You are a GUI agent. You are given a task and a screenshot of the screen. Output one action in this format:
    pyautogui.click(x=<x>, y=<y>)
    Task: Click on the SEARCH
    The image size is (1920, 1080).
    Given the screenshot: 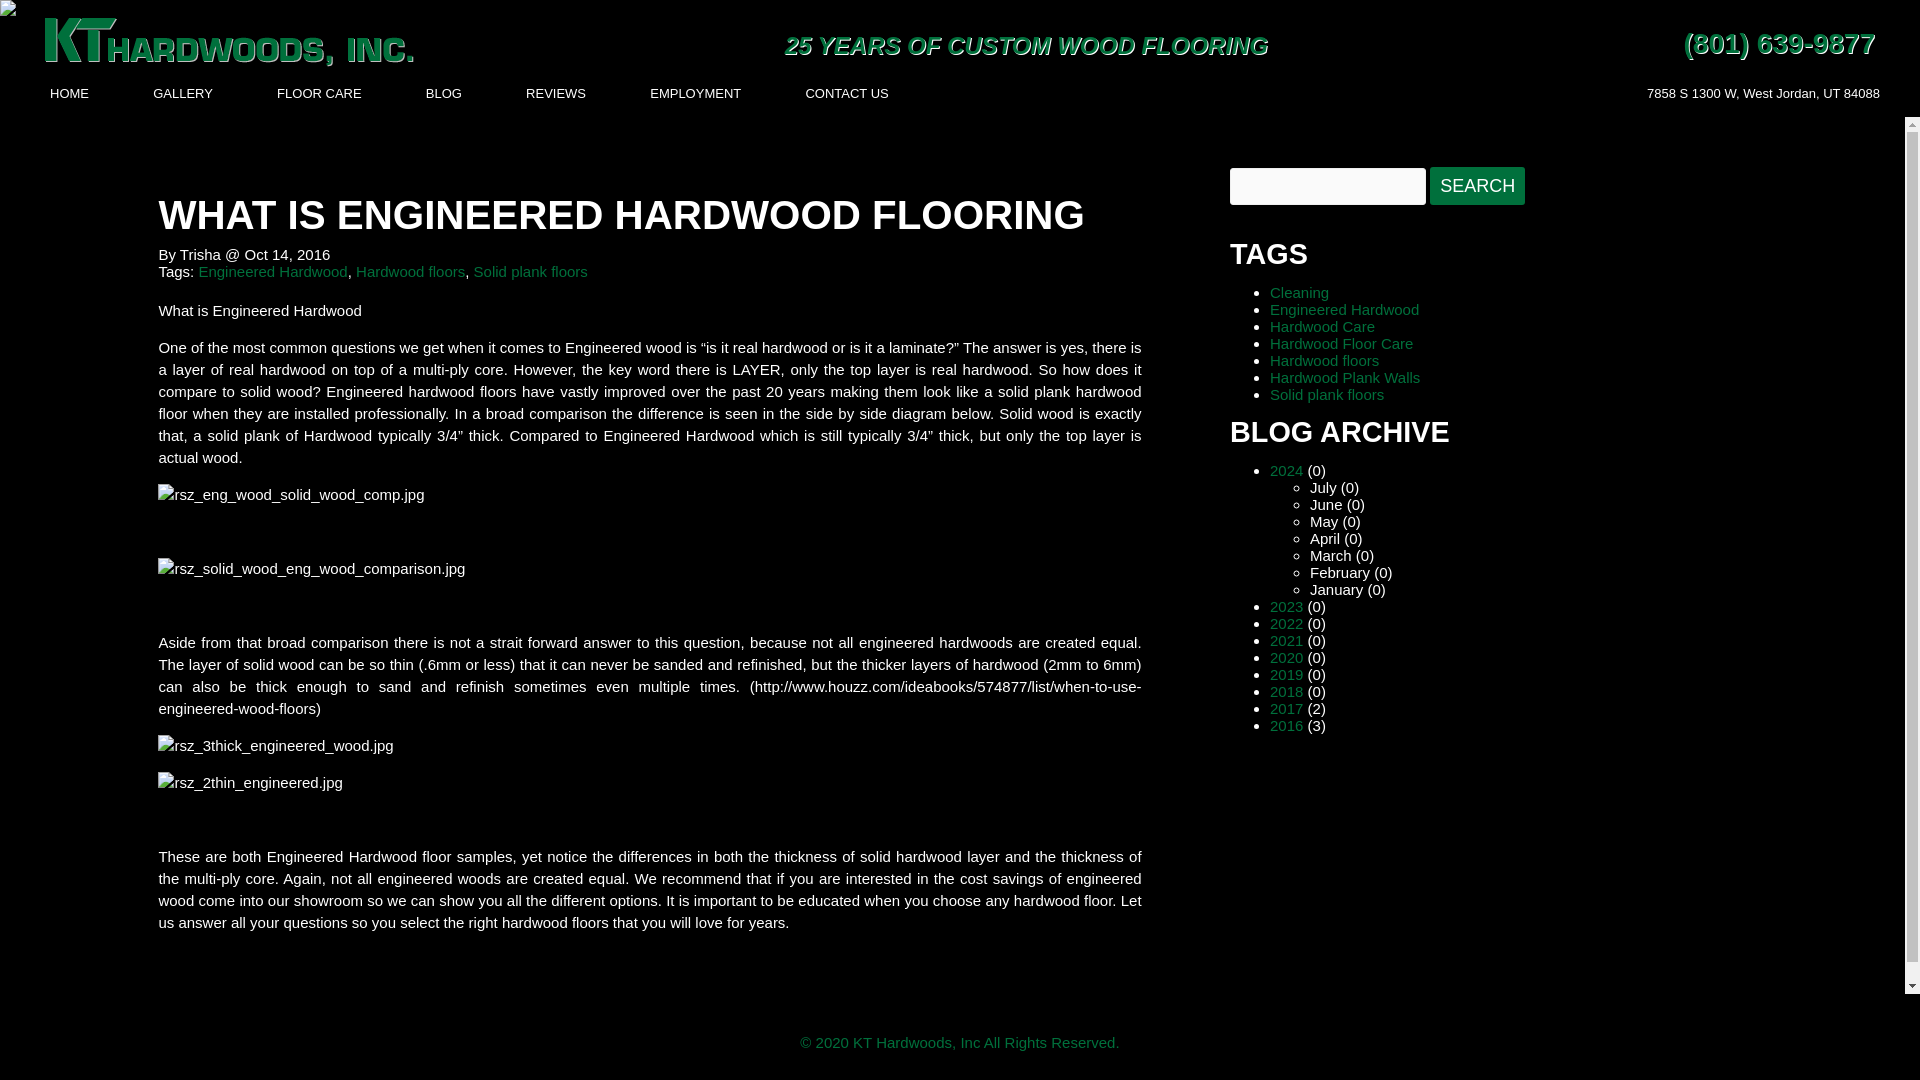 What is the action you would take?
    pyautogui.click(x=1477, y=186)
    